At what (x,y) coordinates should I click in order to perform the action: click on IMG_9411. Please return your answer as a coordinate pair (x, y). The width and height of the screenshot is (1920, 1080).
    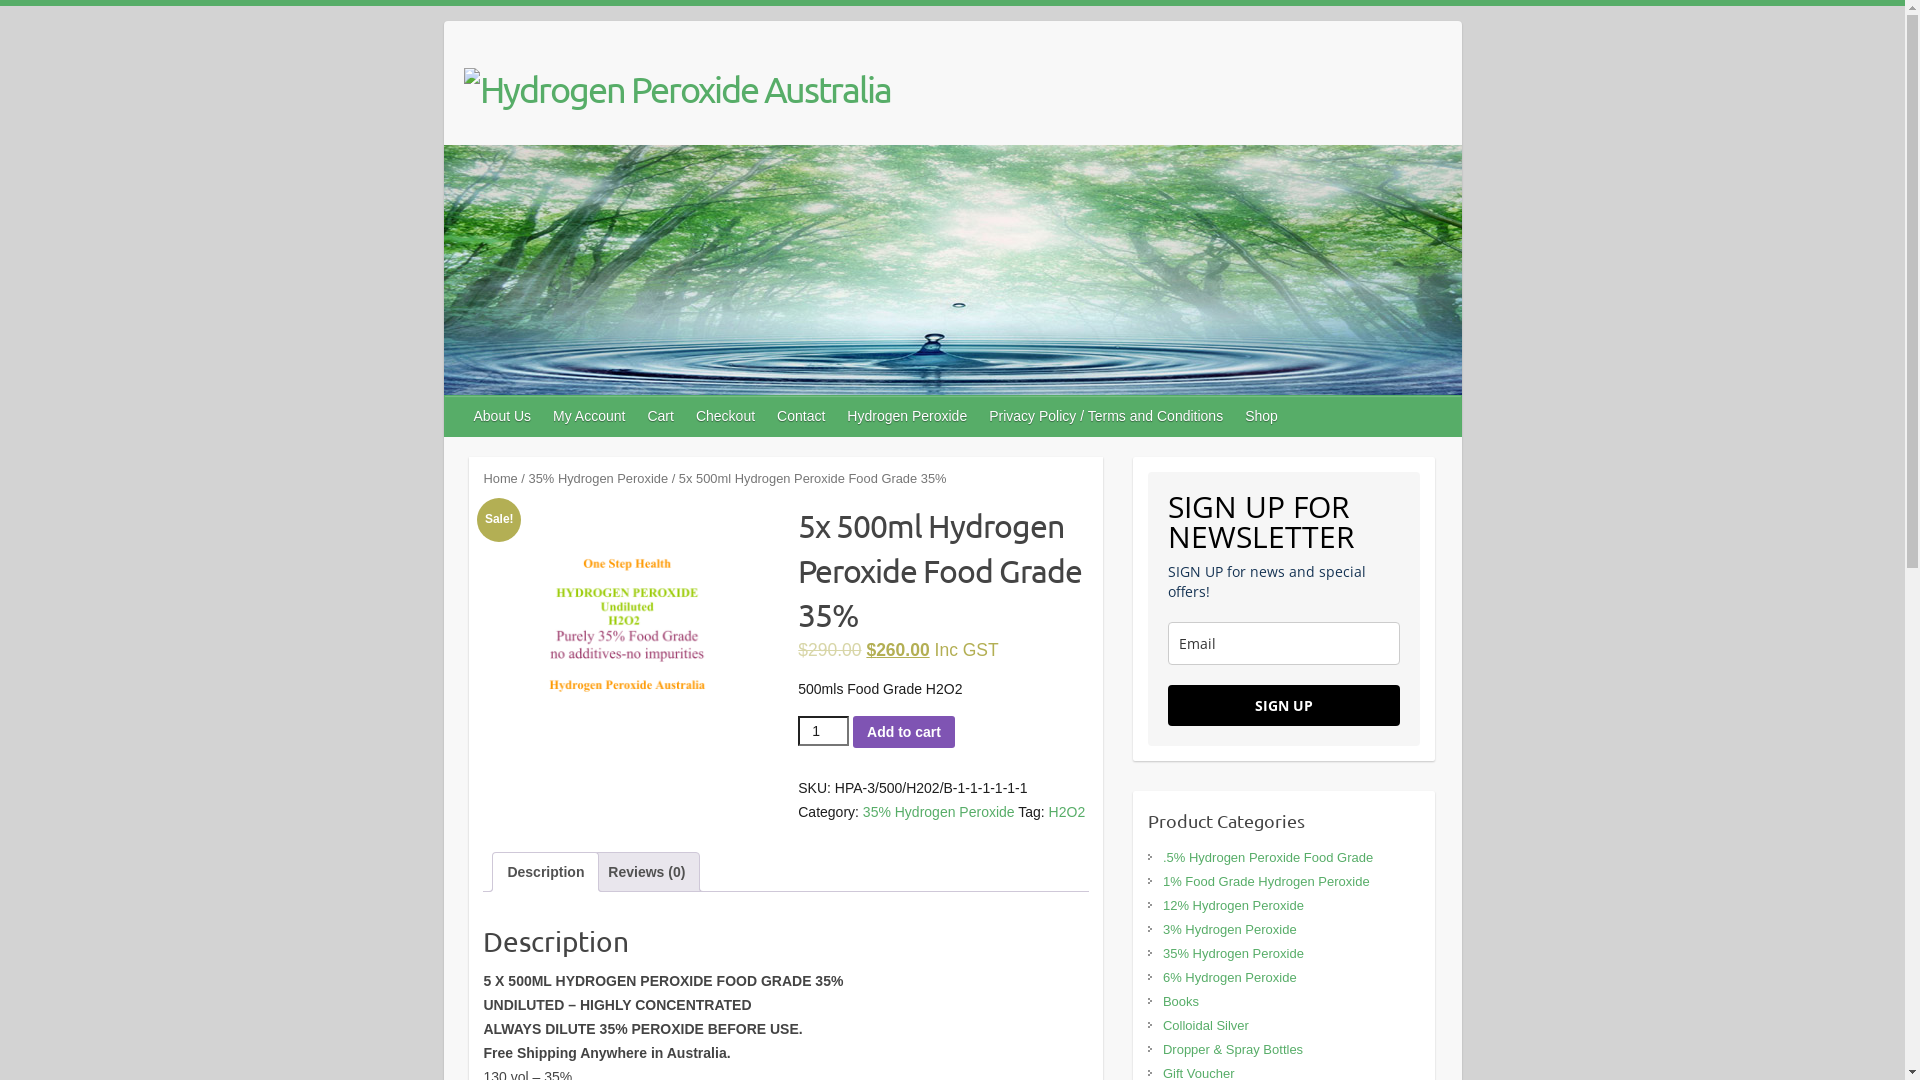
    Looking at the image, I should click on (628, 626).